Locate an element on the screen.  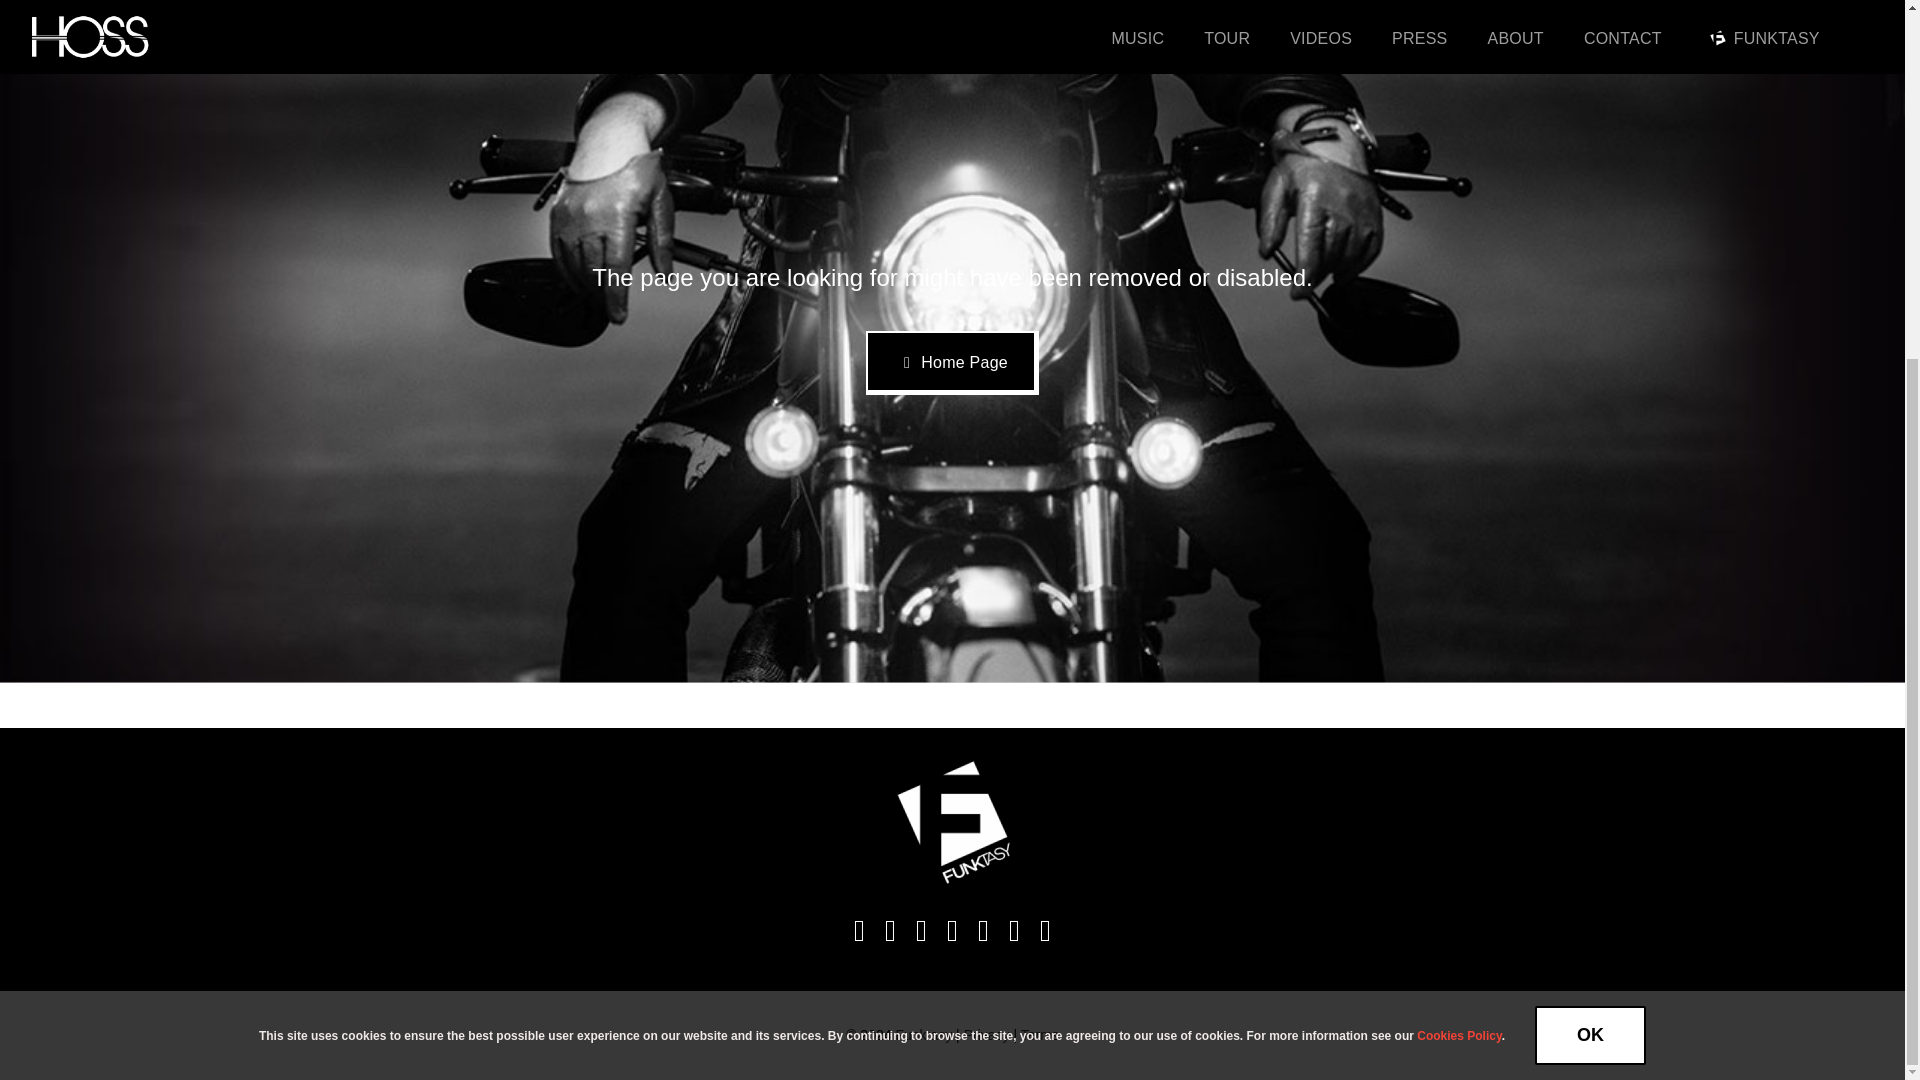
Home Page is located at coordinates (952, 362).